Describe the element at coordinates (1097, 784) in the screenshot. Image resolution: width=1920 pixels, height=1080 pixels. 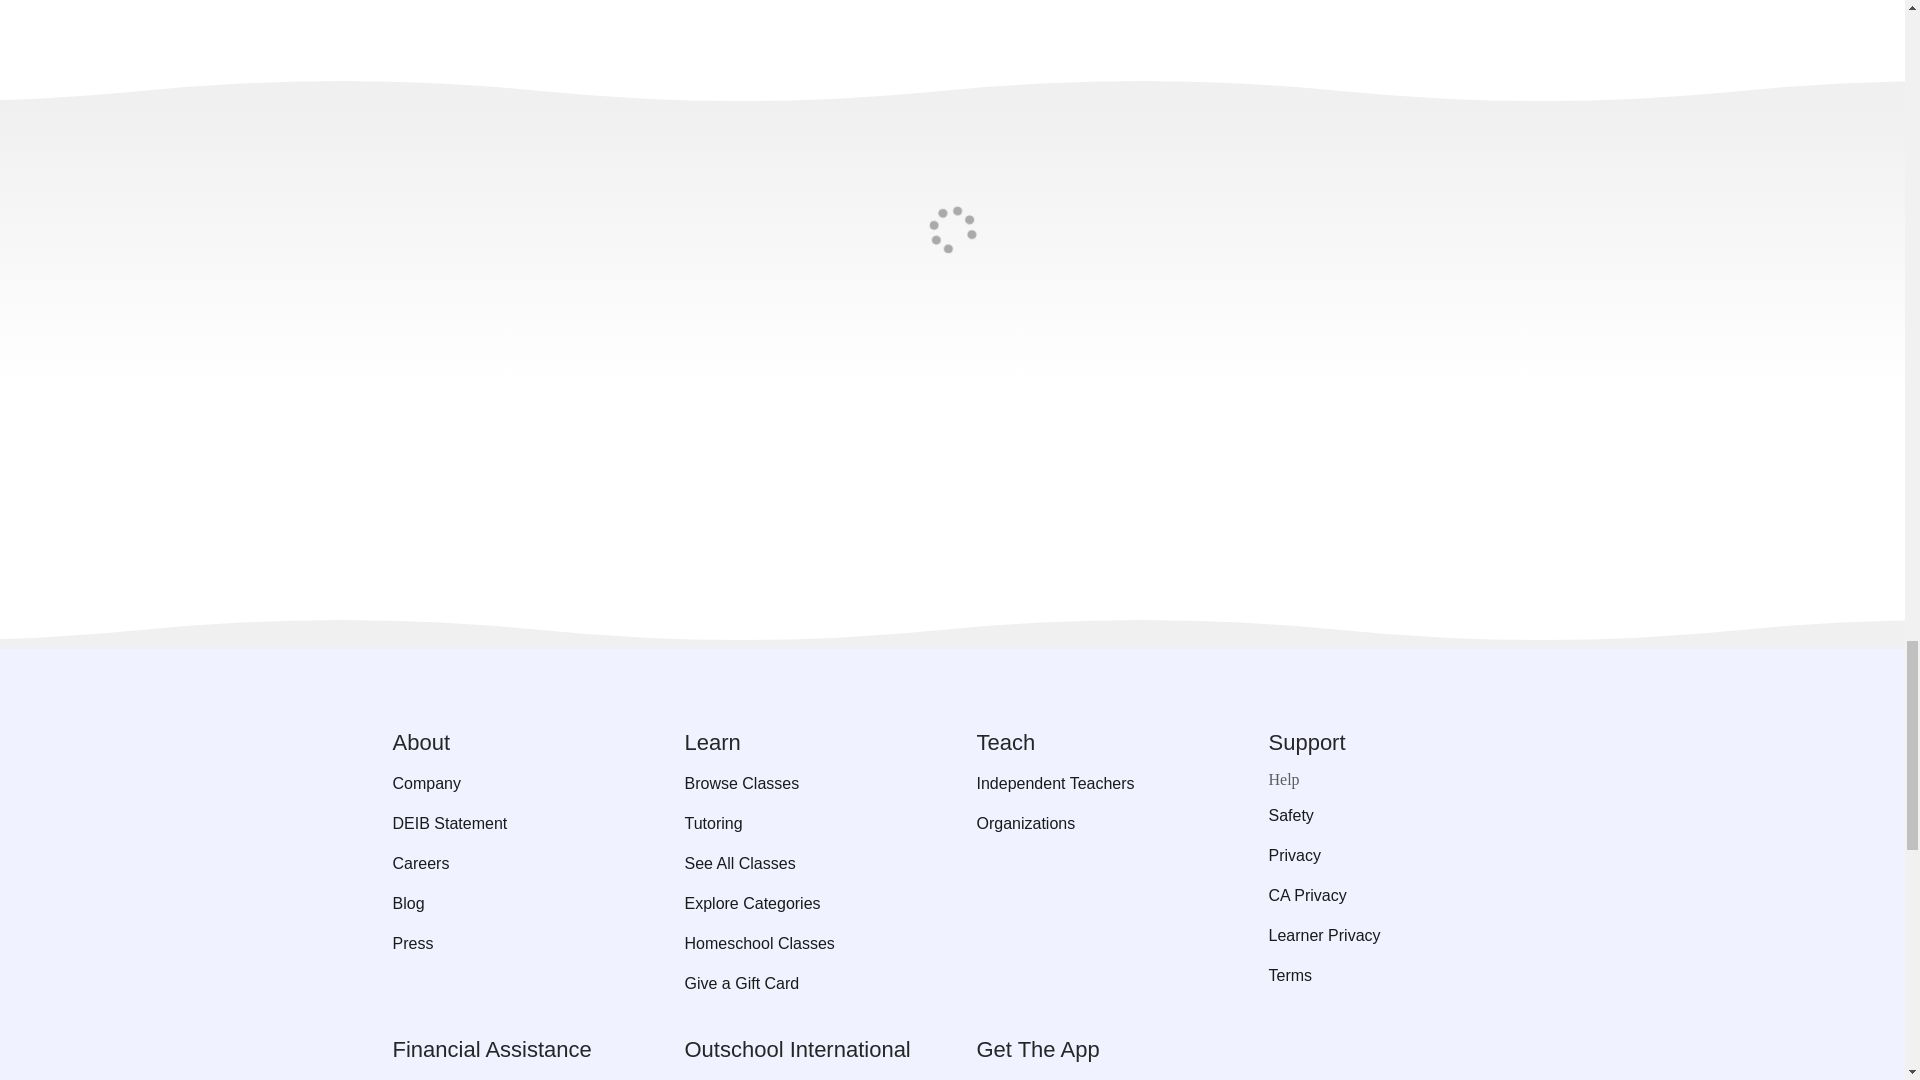
I see `Independent Teachers` at that location.